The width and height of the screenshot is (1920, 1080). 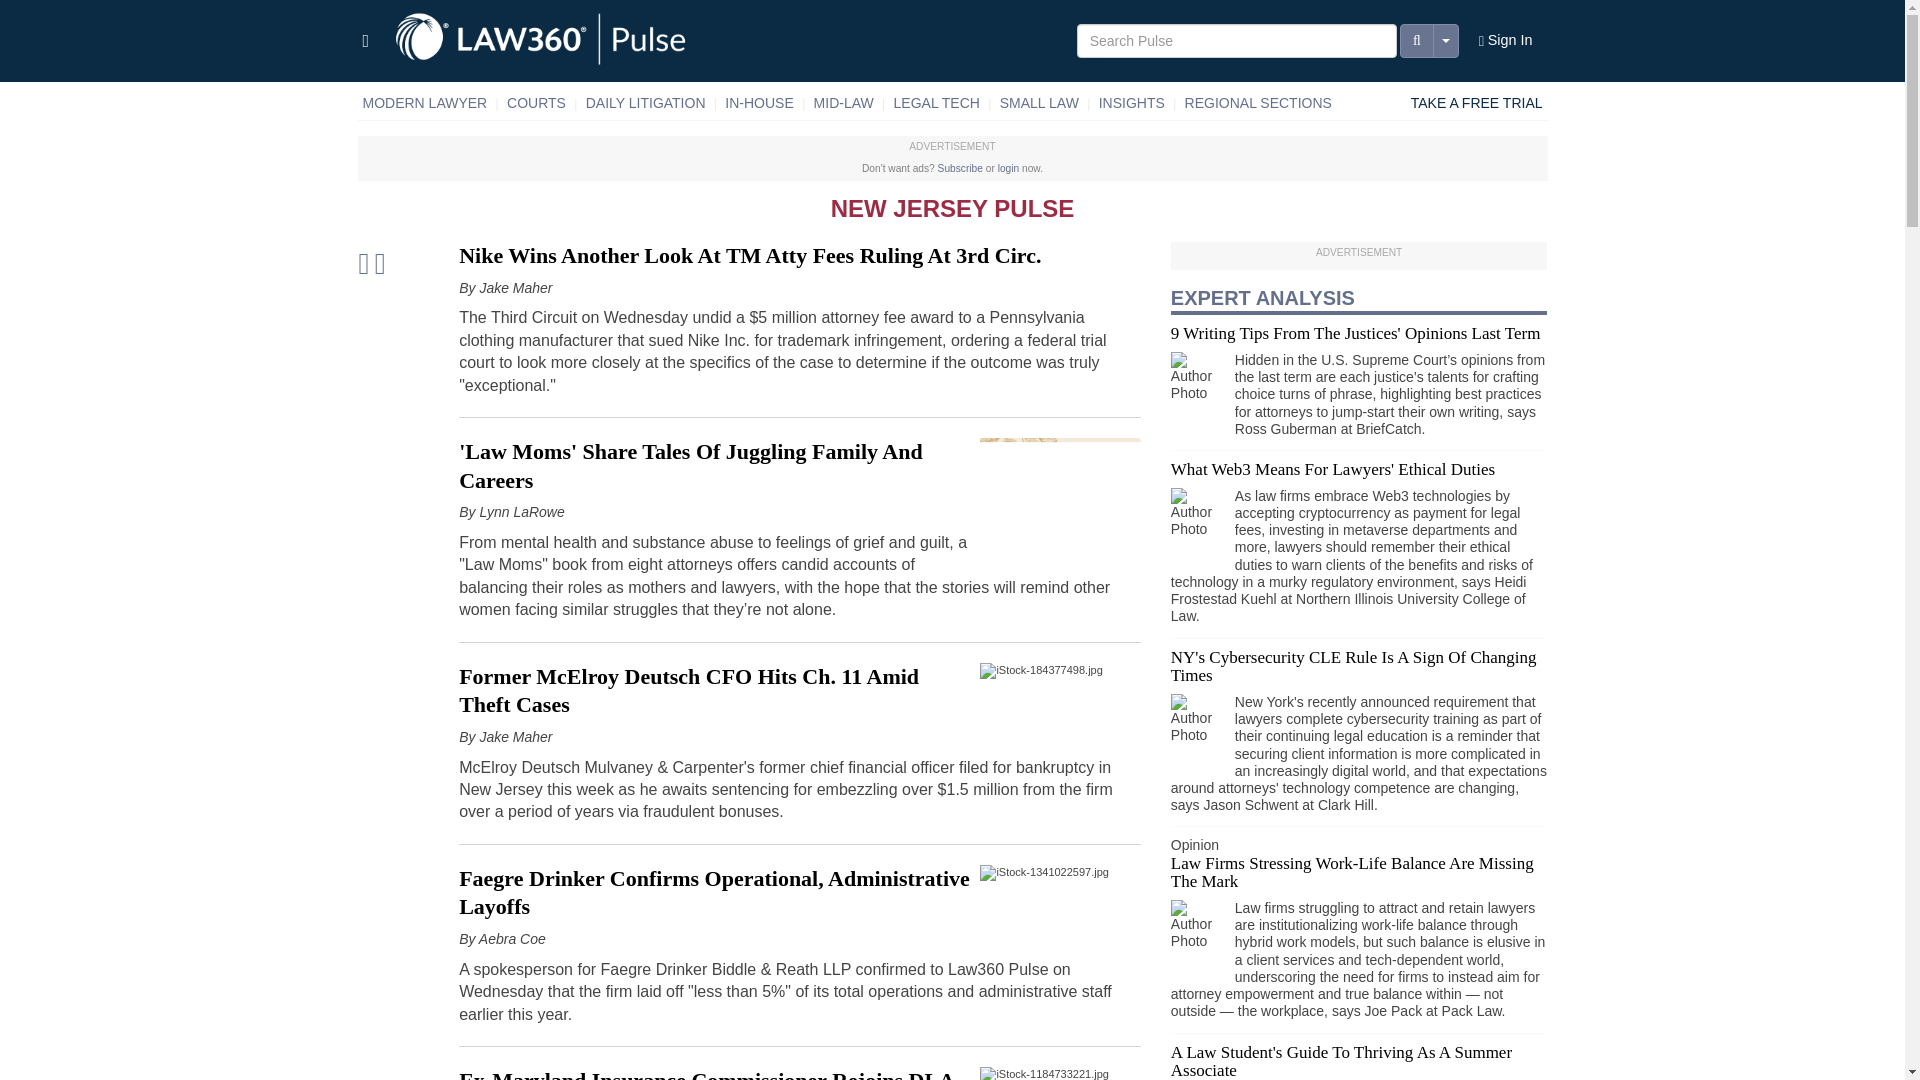 I want to click on In-House, so click(x=759, y=103).